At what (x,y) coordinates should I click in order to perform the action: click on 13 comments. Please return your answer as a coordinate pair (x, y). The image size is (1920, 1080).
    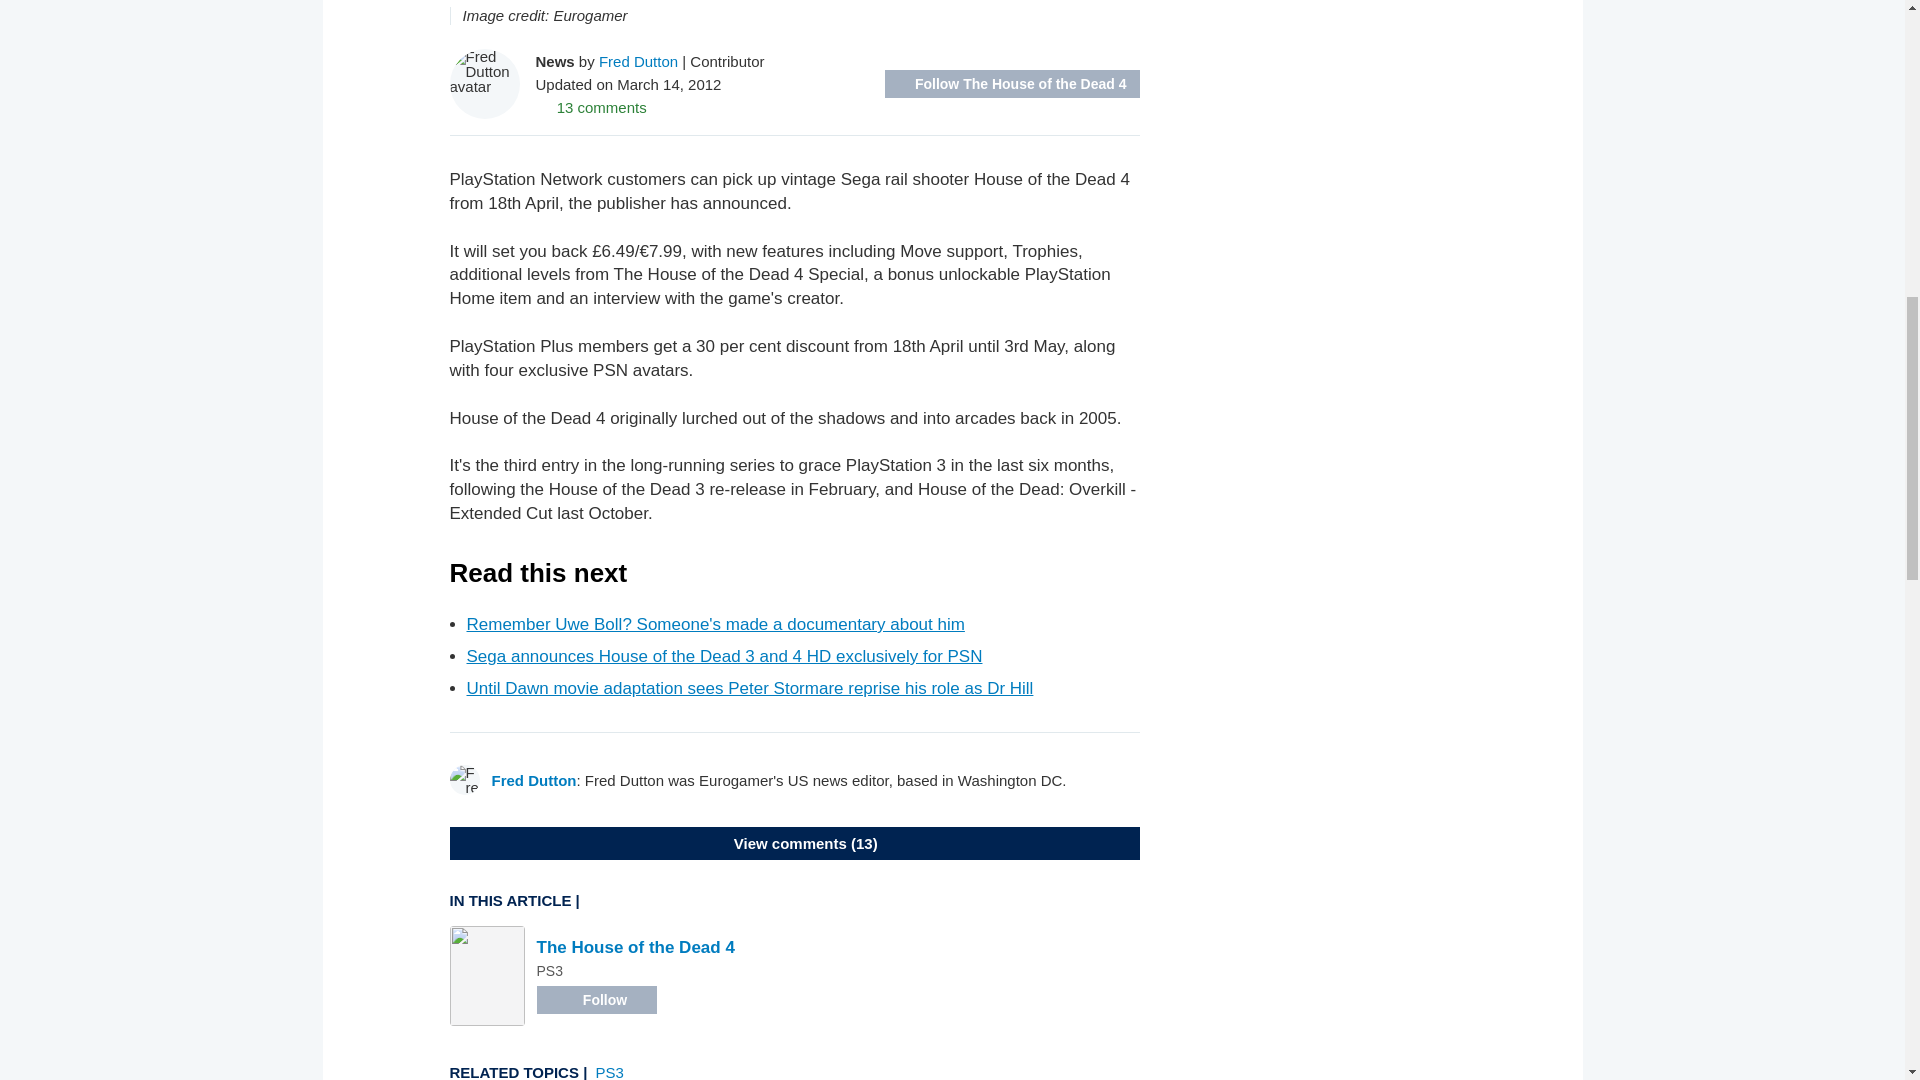
    Looking at the image, I should click on (591, 106).